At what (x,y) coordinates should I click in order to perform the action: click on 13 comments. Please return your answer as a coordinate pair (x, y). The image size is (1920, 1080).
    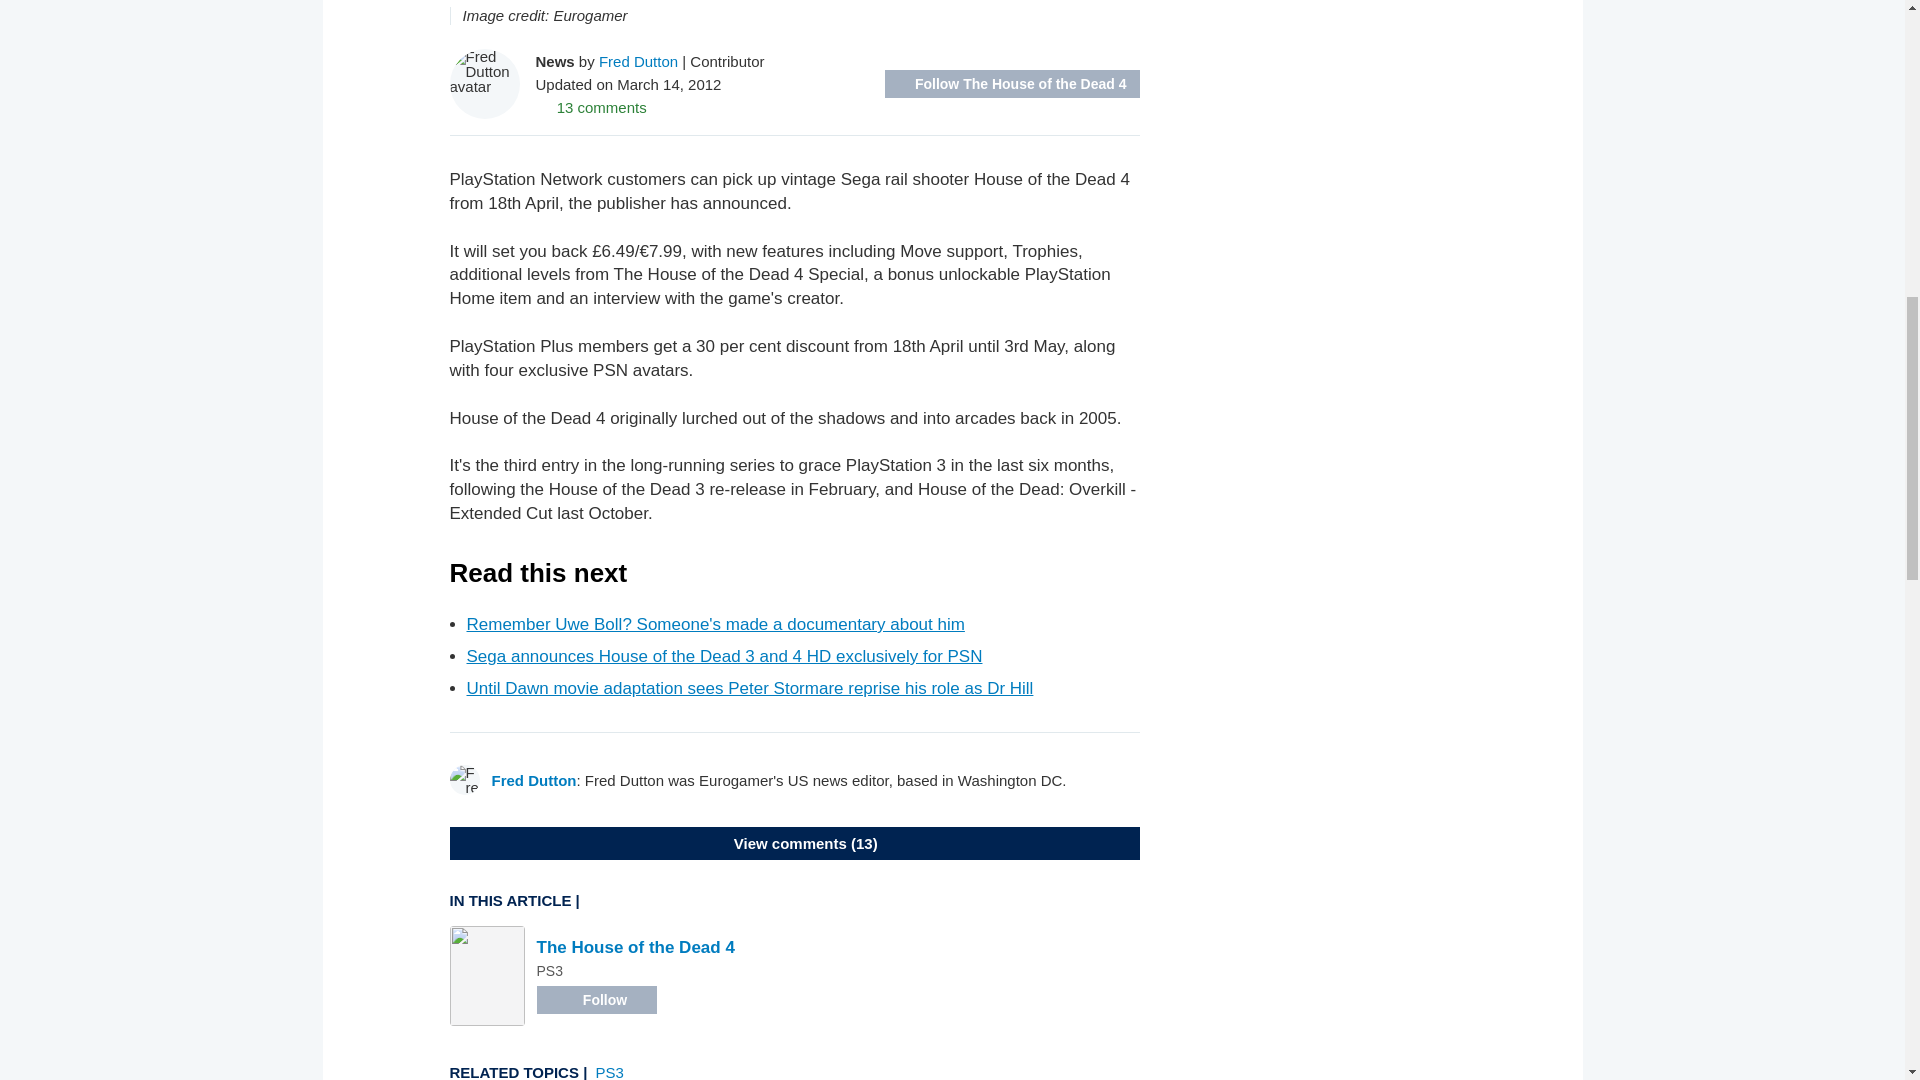
    Looking at the image, I should click on (591, 106).